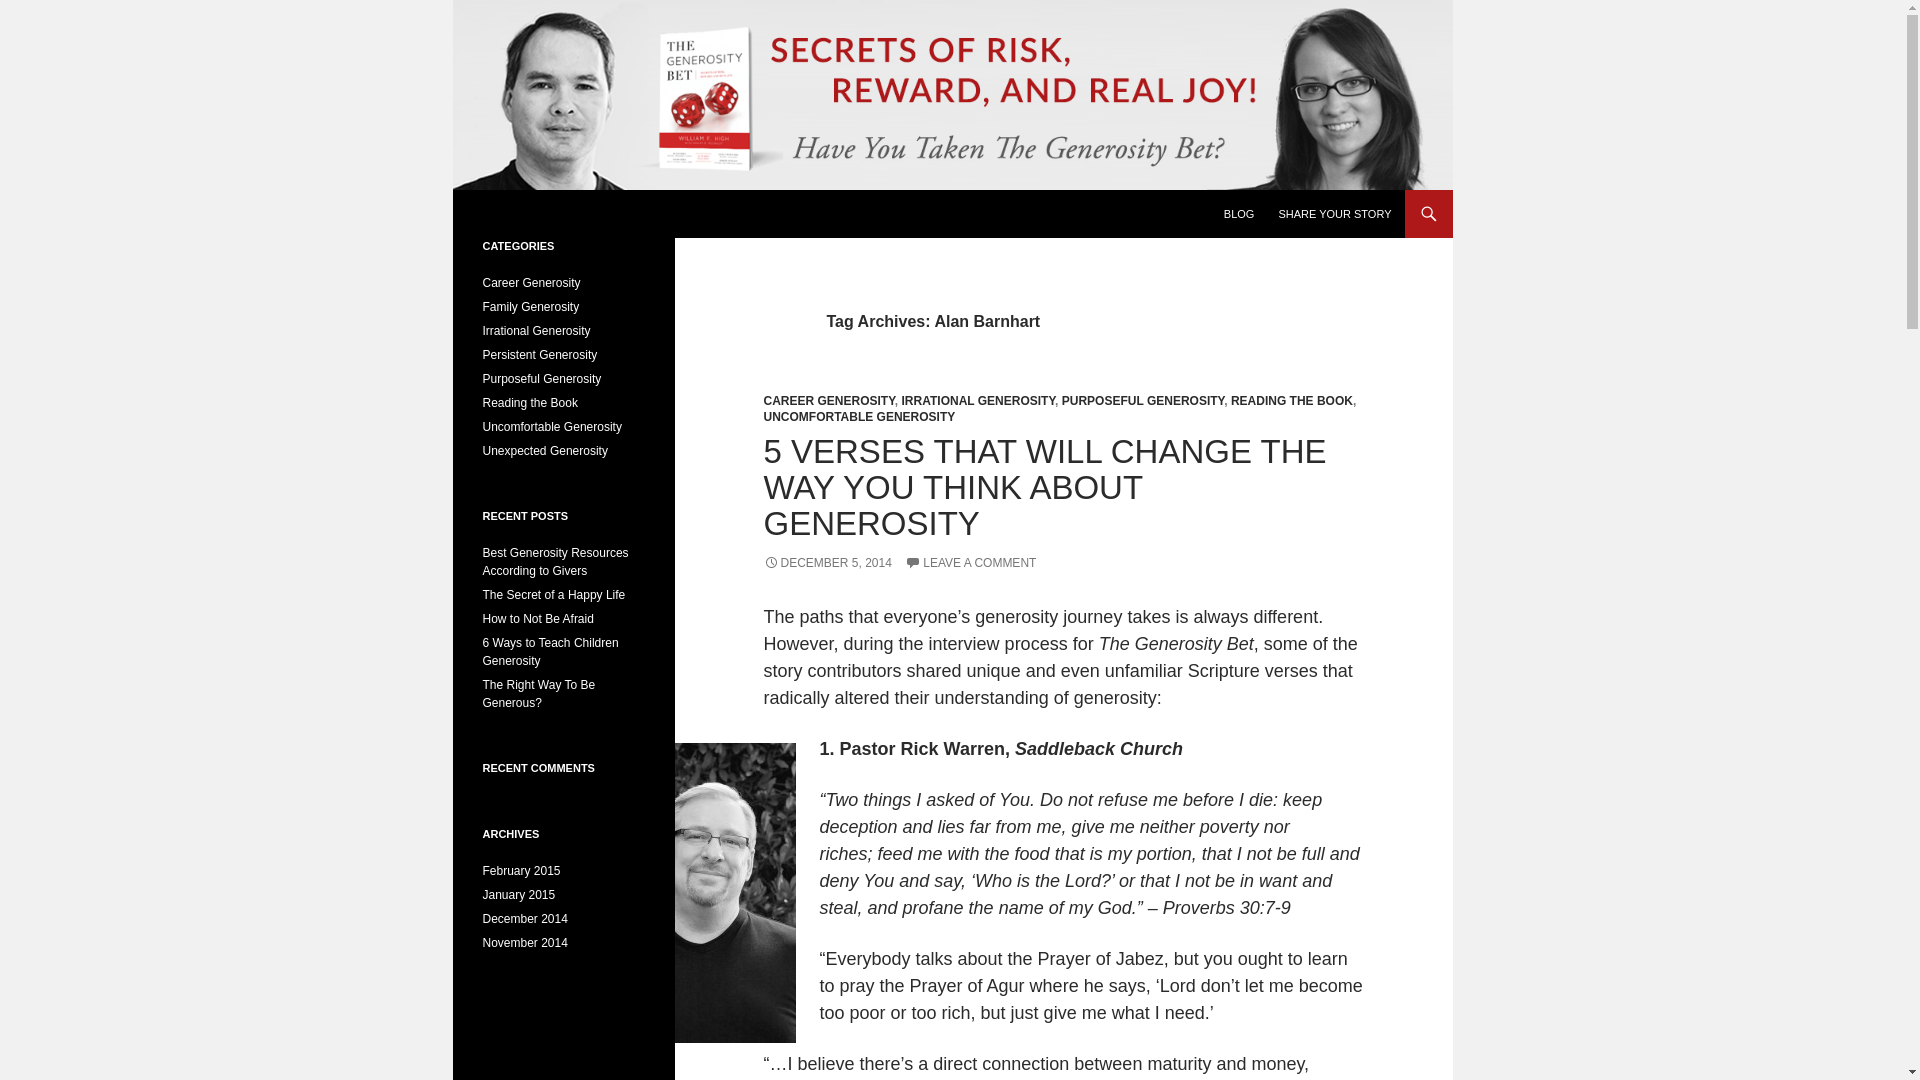 The height and width of the screenshot is (1080, 1920). I want to click on Family Generosity, so click(530, 307).